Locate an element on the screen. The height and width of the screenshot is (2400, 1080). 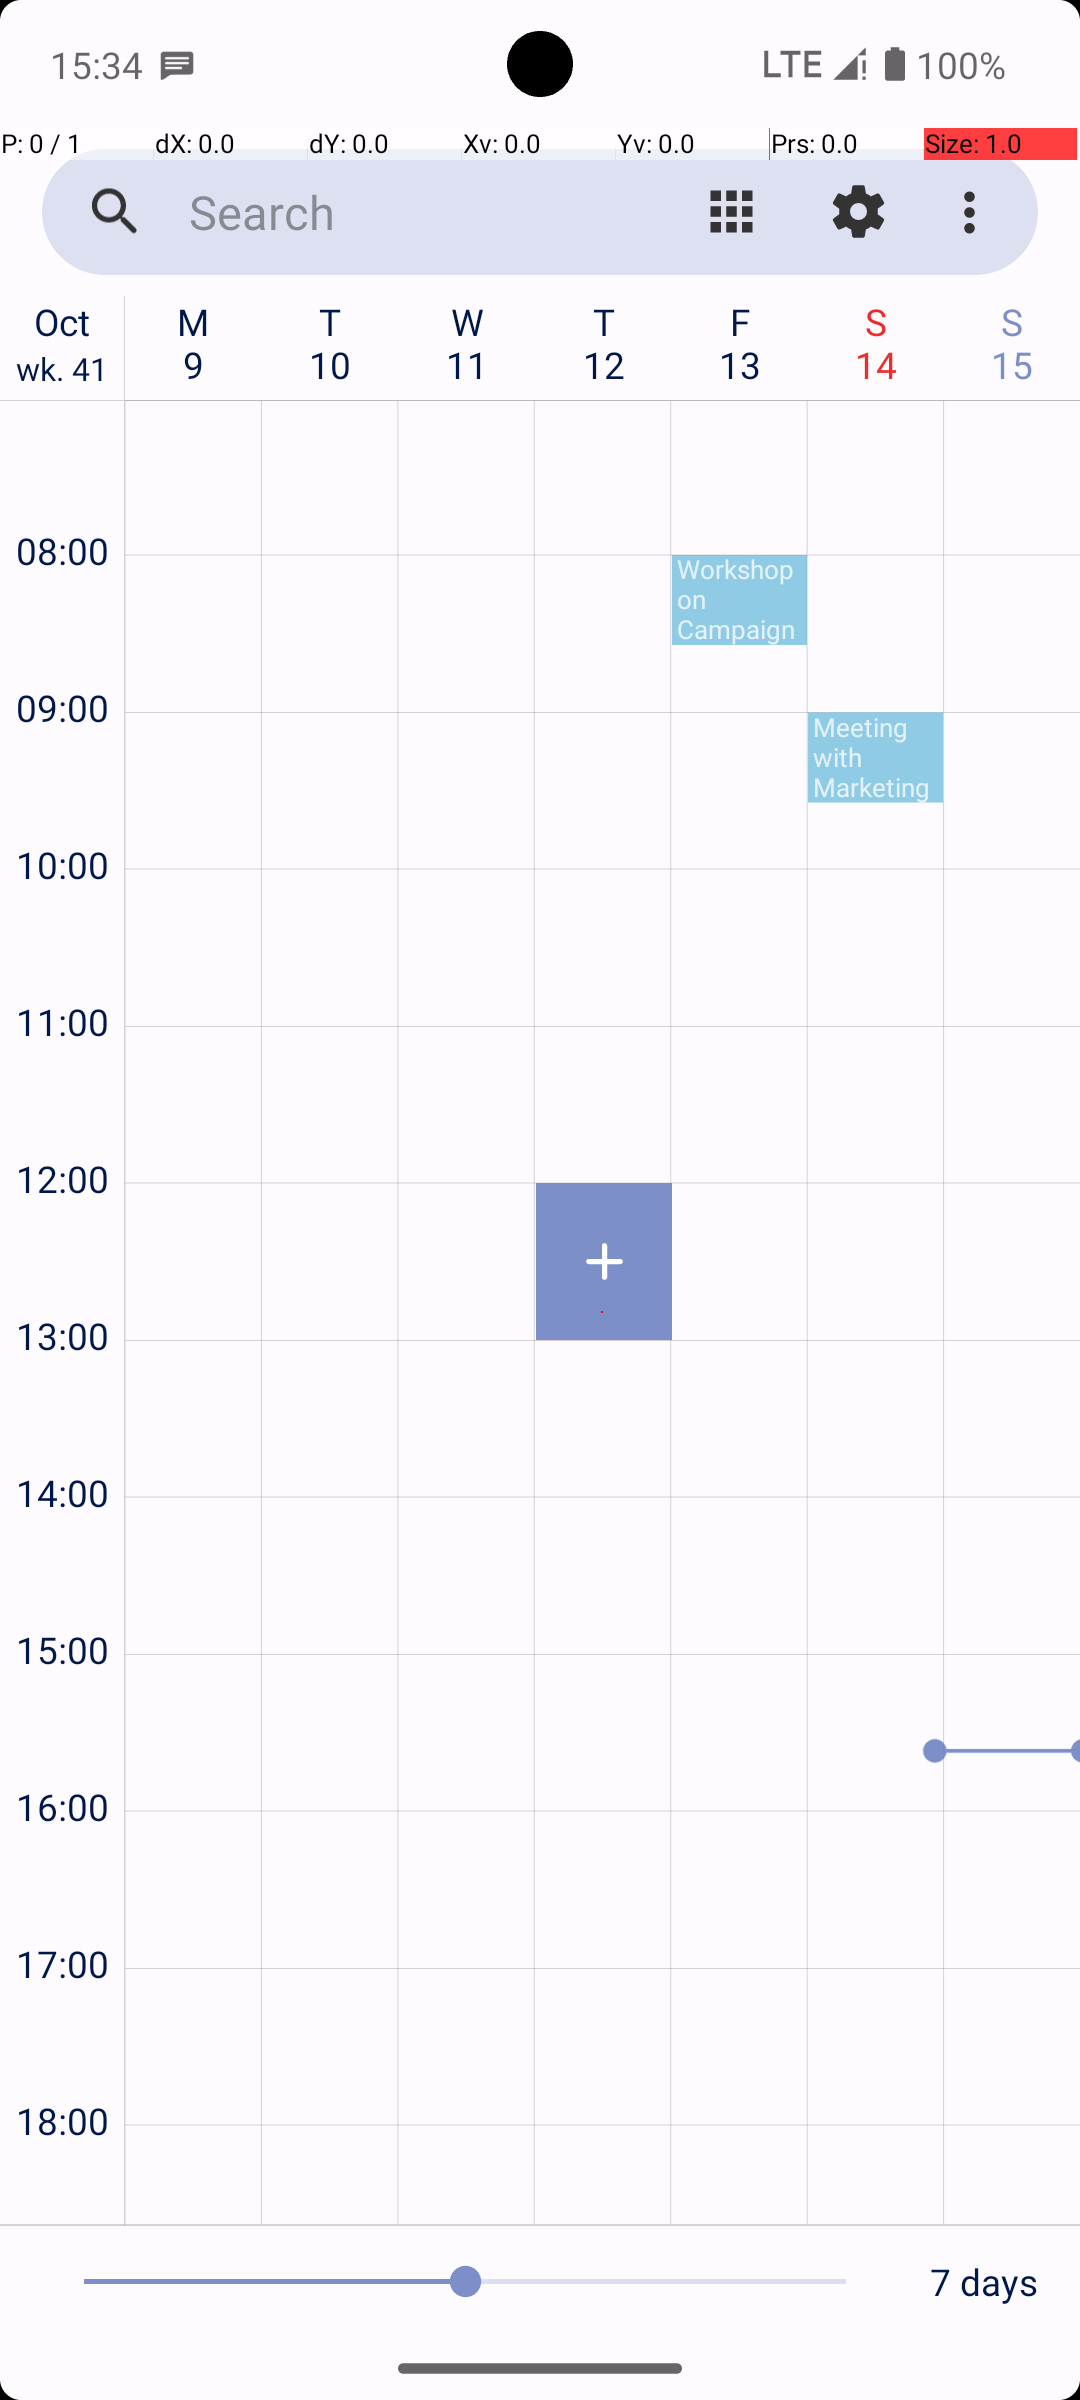
S
15 is located at coordinates (1012, 343).